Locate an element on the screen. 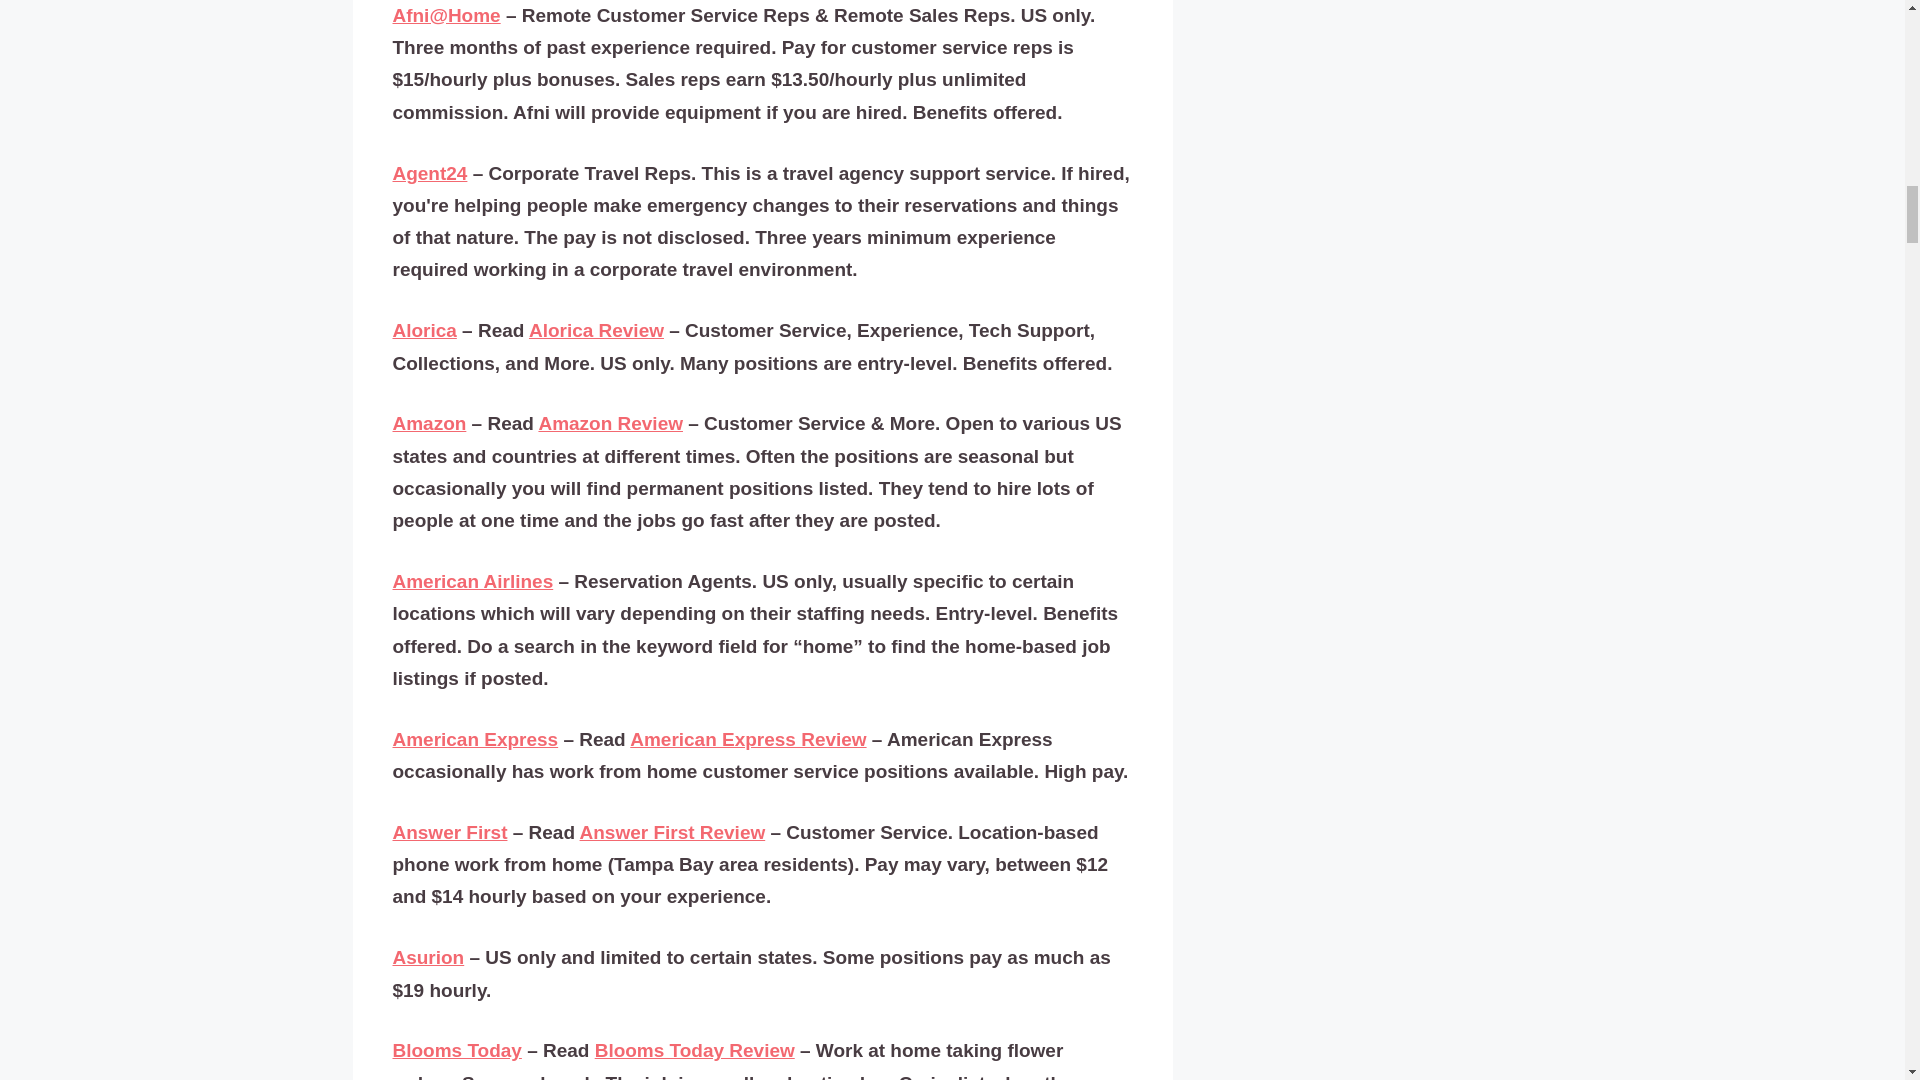 Image resolution: width=1920 pixels, height=1080 pixels. Blooms Today Review is located at coordinates (694, 1050).